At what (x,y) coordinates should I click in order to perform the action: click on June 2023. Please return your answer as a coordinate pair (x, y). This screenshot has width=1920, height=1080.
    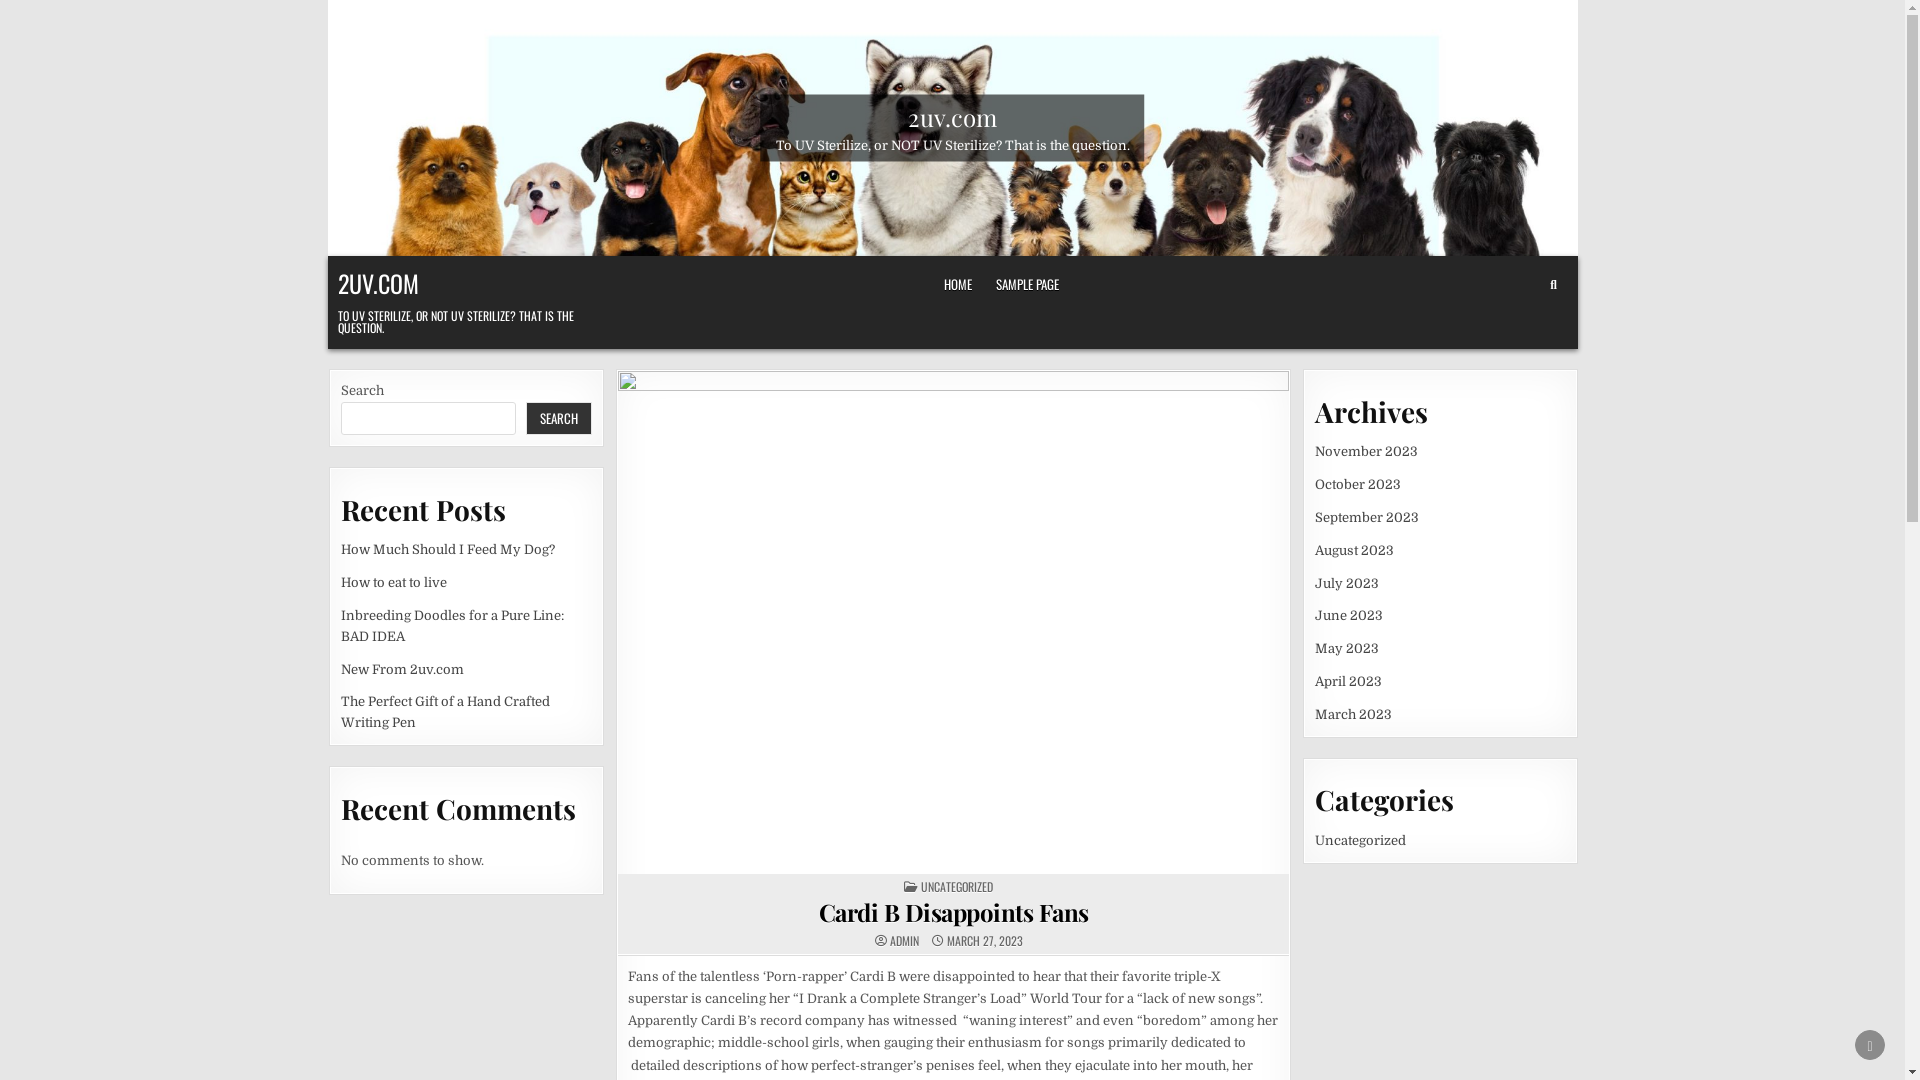
    Looking at the image, I should click on (1348, 616).